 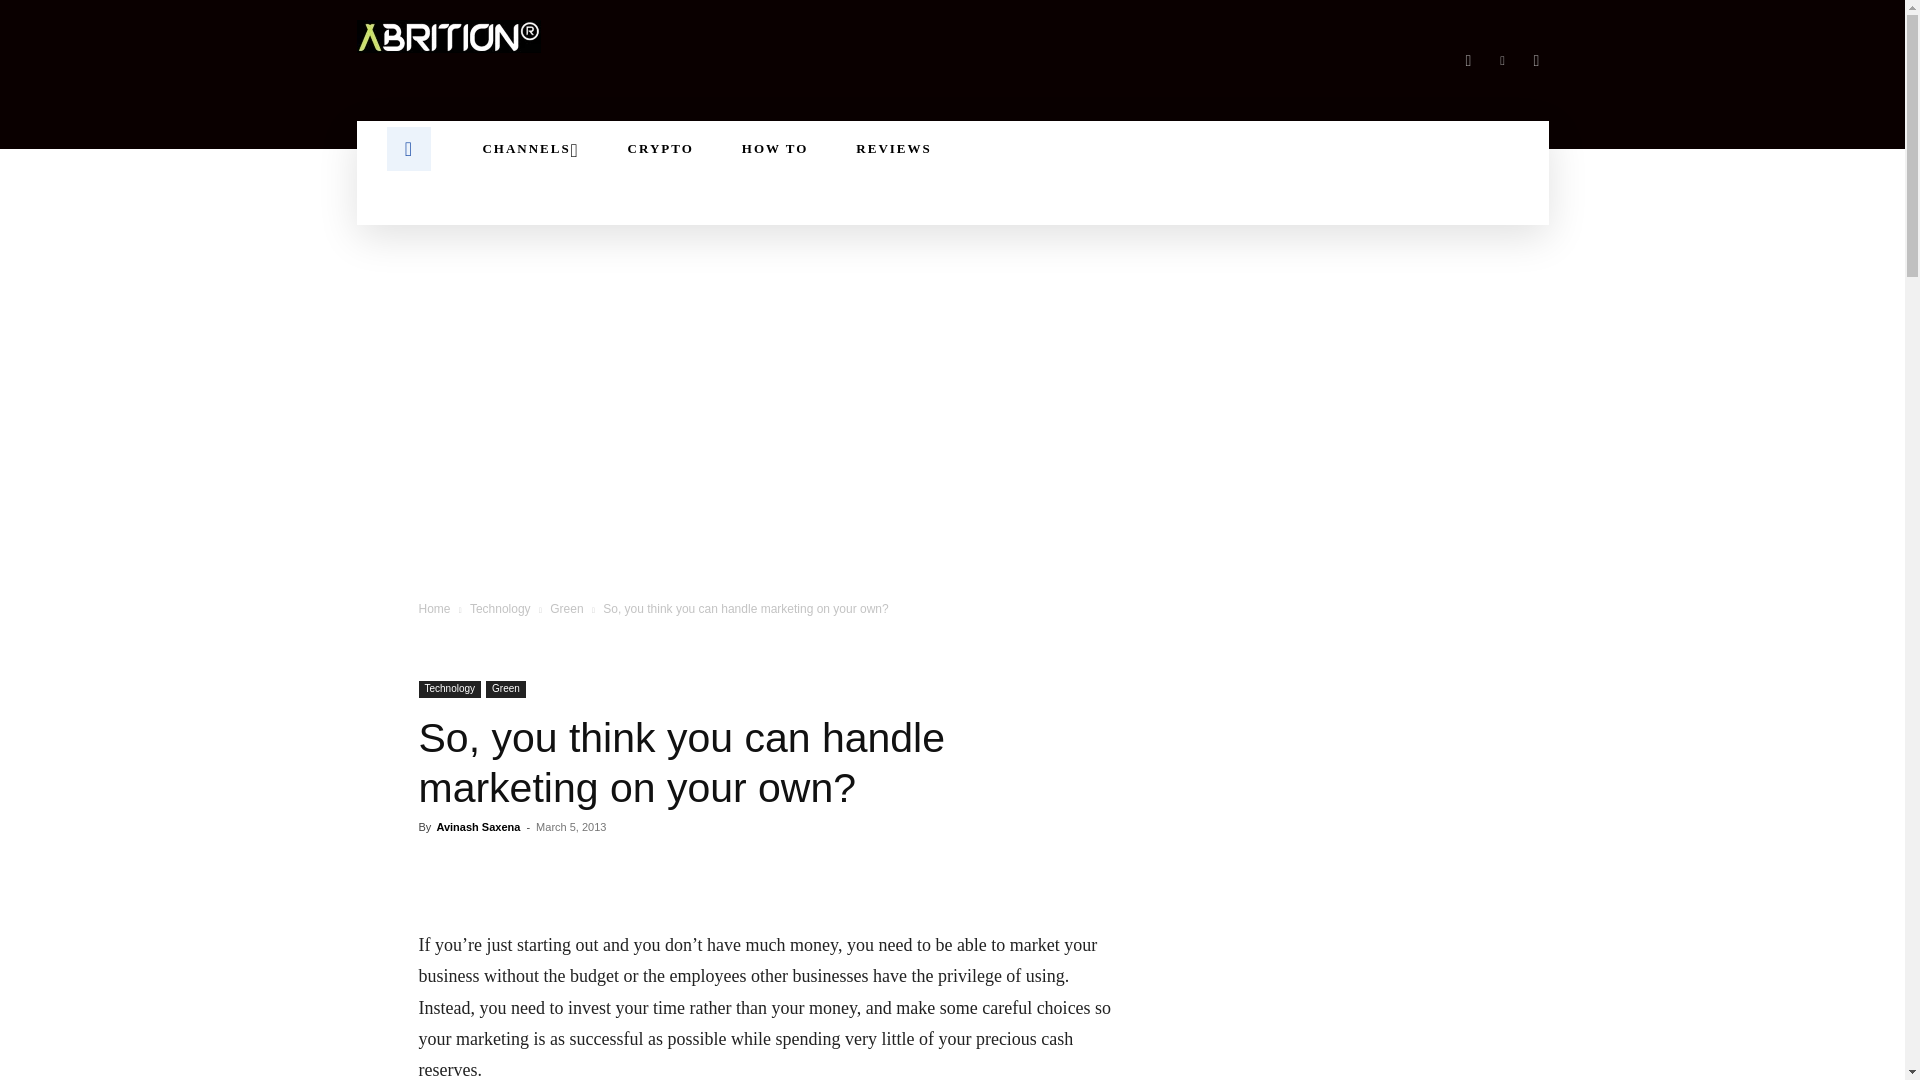 What do you see at coordinates (1468, 60) in the screenshot?
I see `Facebook` at bounding box center [1468, 60].